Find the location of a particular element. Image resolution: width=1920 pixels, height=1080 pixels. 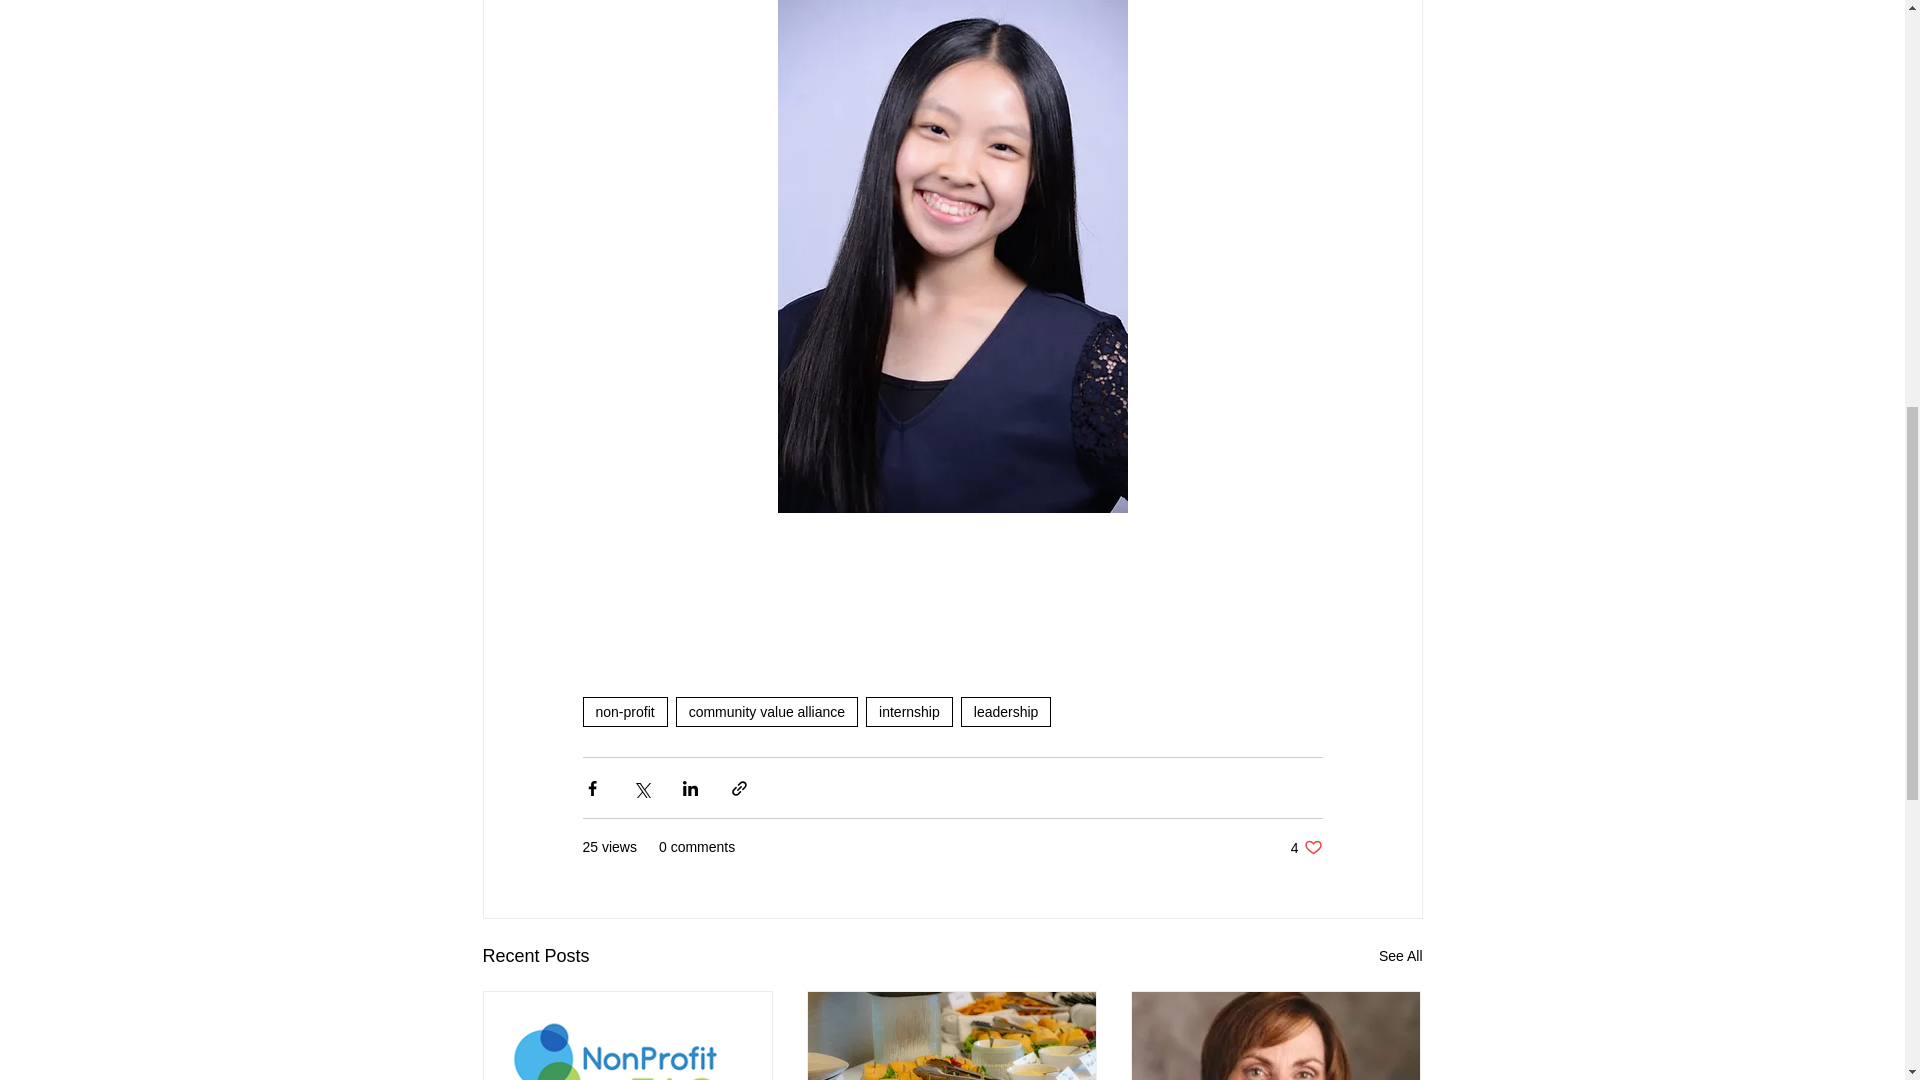

community value alliance is located at coordinates (766, 711).